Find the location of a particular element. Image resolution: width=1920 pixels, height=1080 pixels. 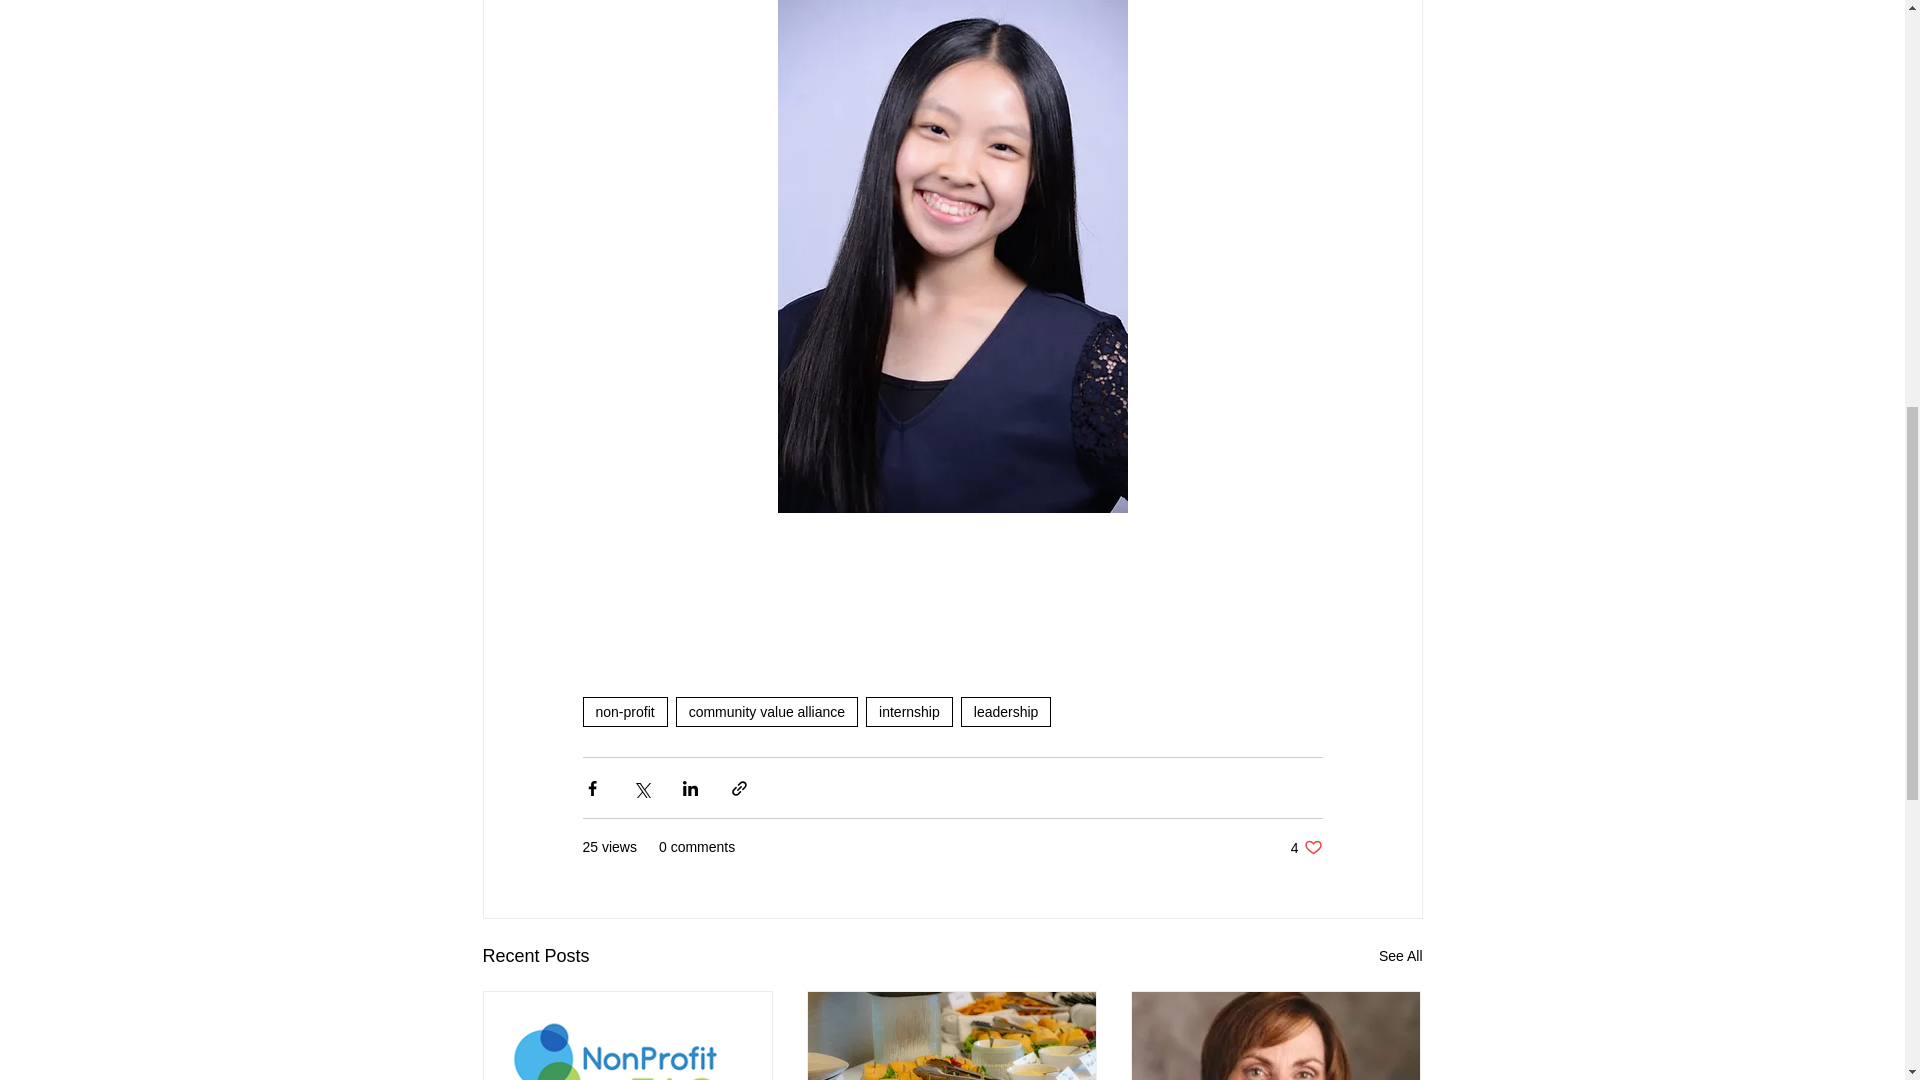

community value alliance is located at coordinates (766, 711).